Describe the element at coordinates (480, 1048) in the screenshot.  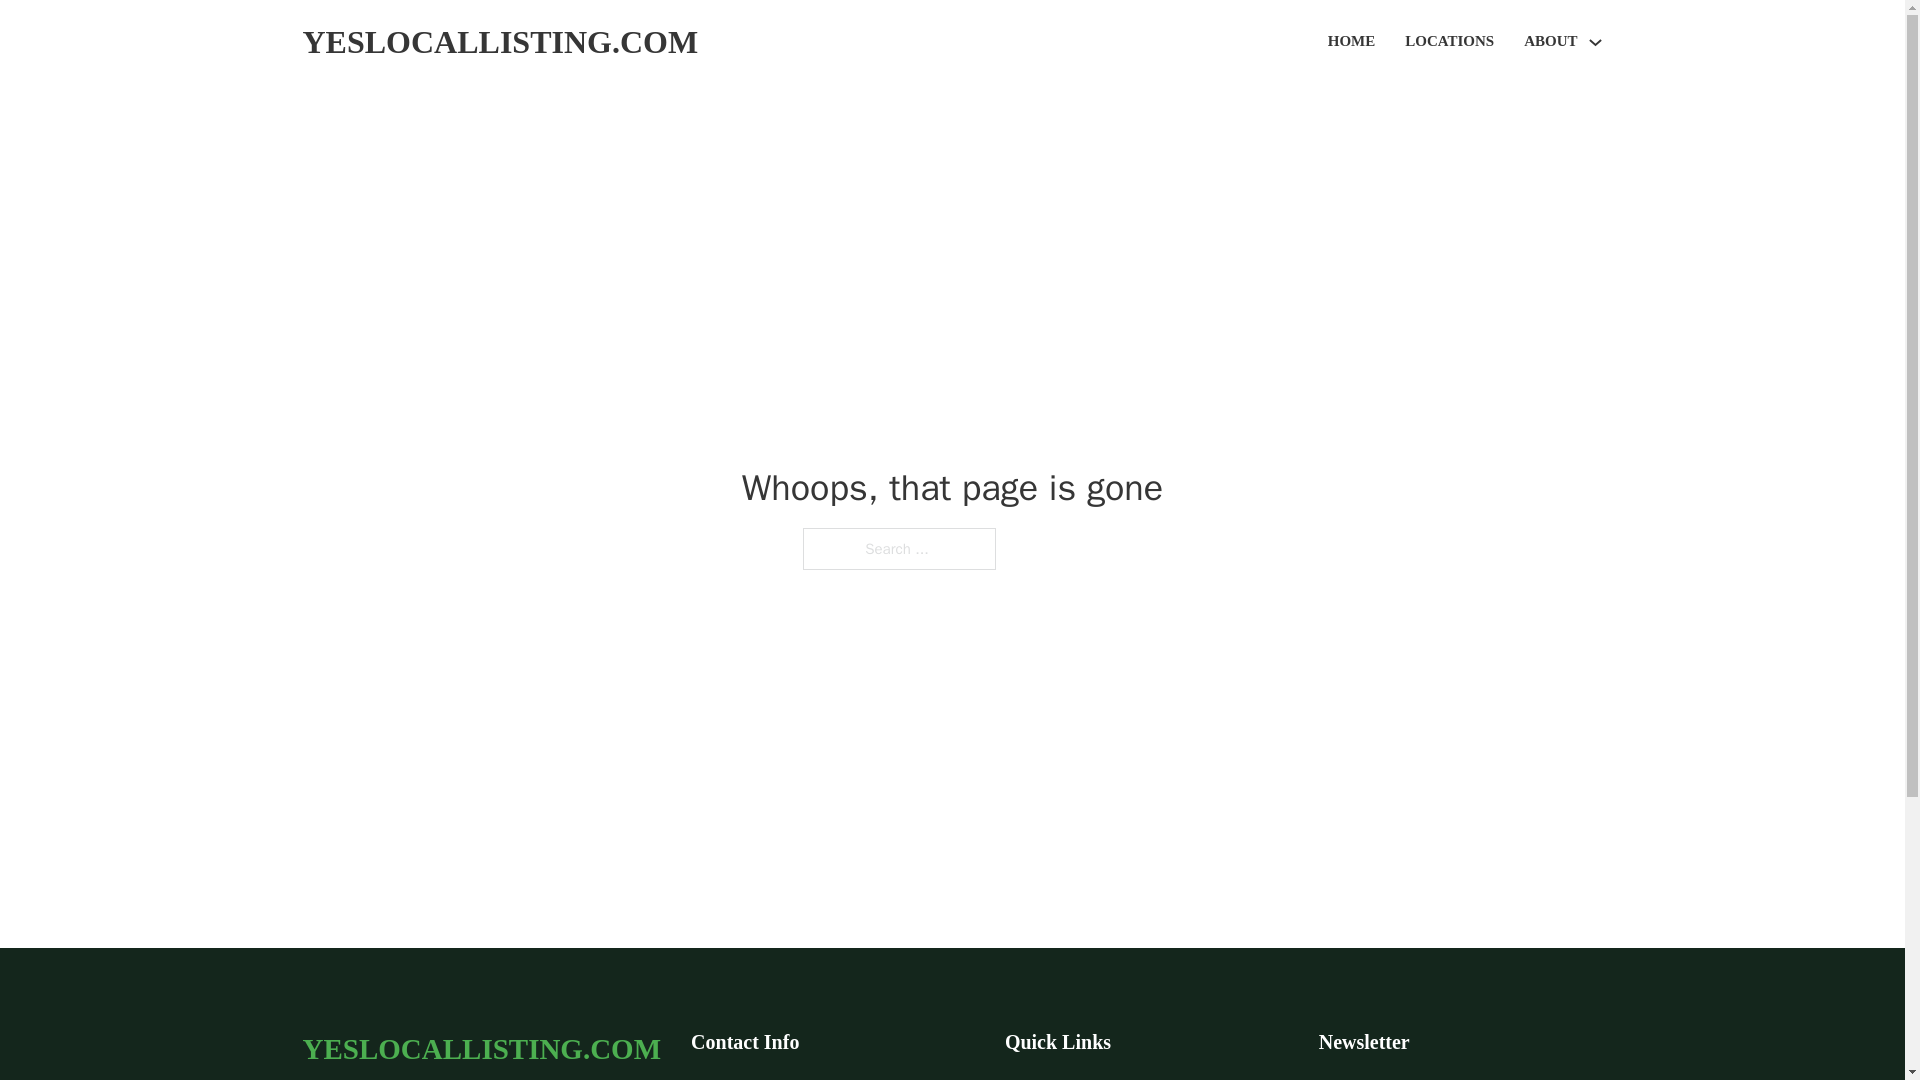
I see `YESLOCALLISTING.COM` at that location.